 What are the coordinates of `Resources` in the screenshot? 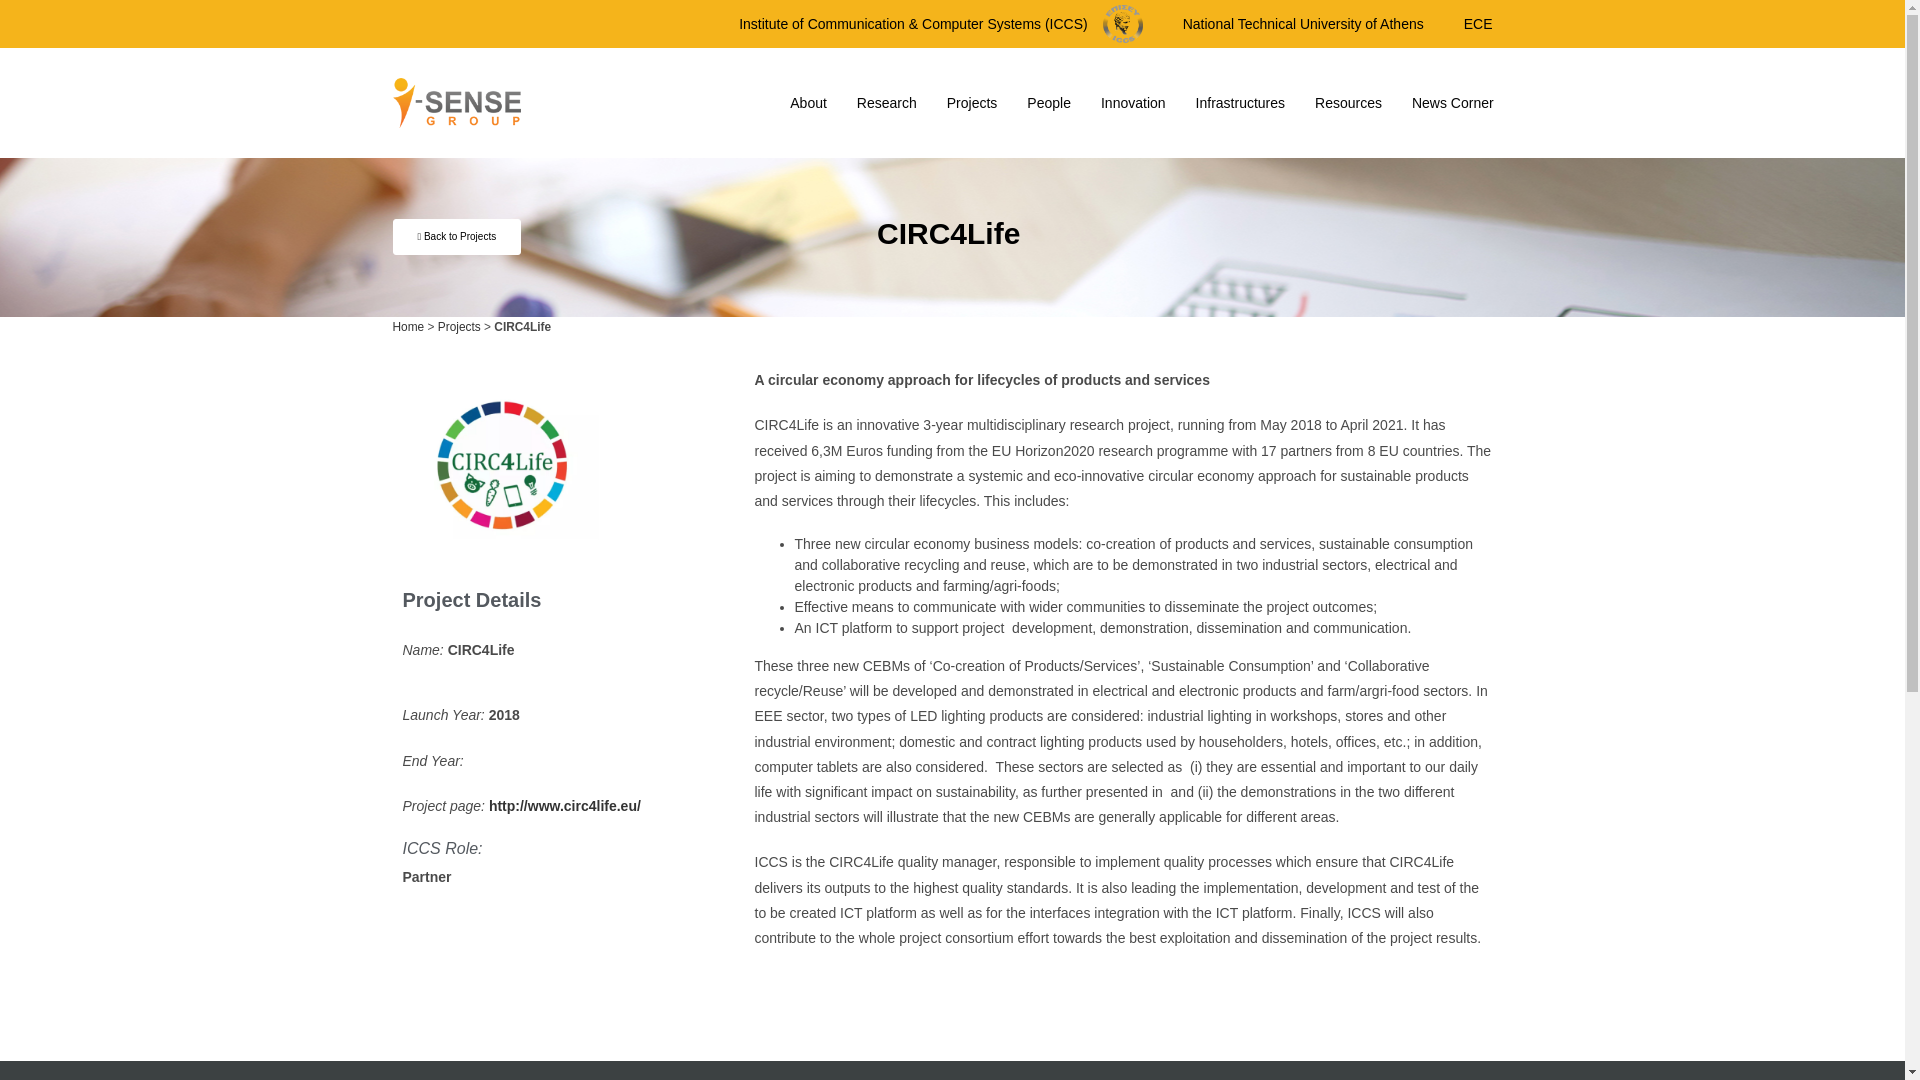 It's located at (1348, 102).